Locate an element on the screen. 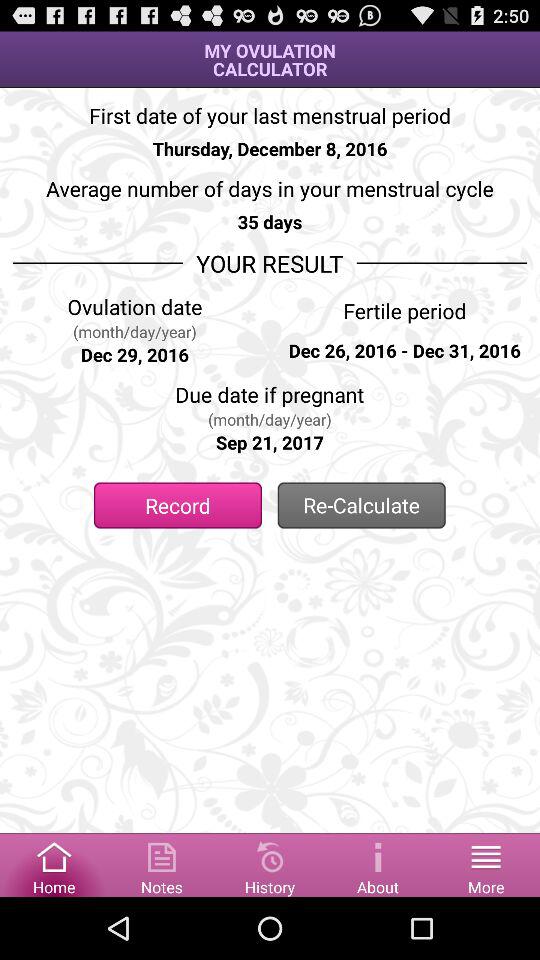  open the 'about screen is located at coordinates (378, 864).